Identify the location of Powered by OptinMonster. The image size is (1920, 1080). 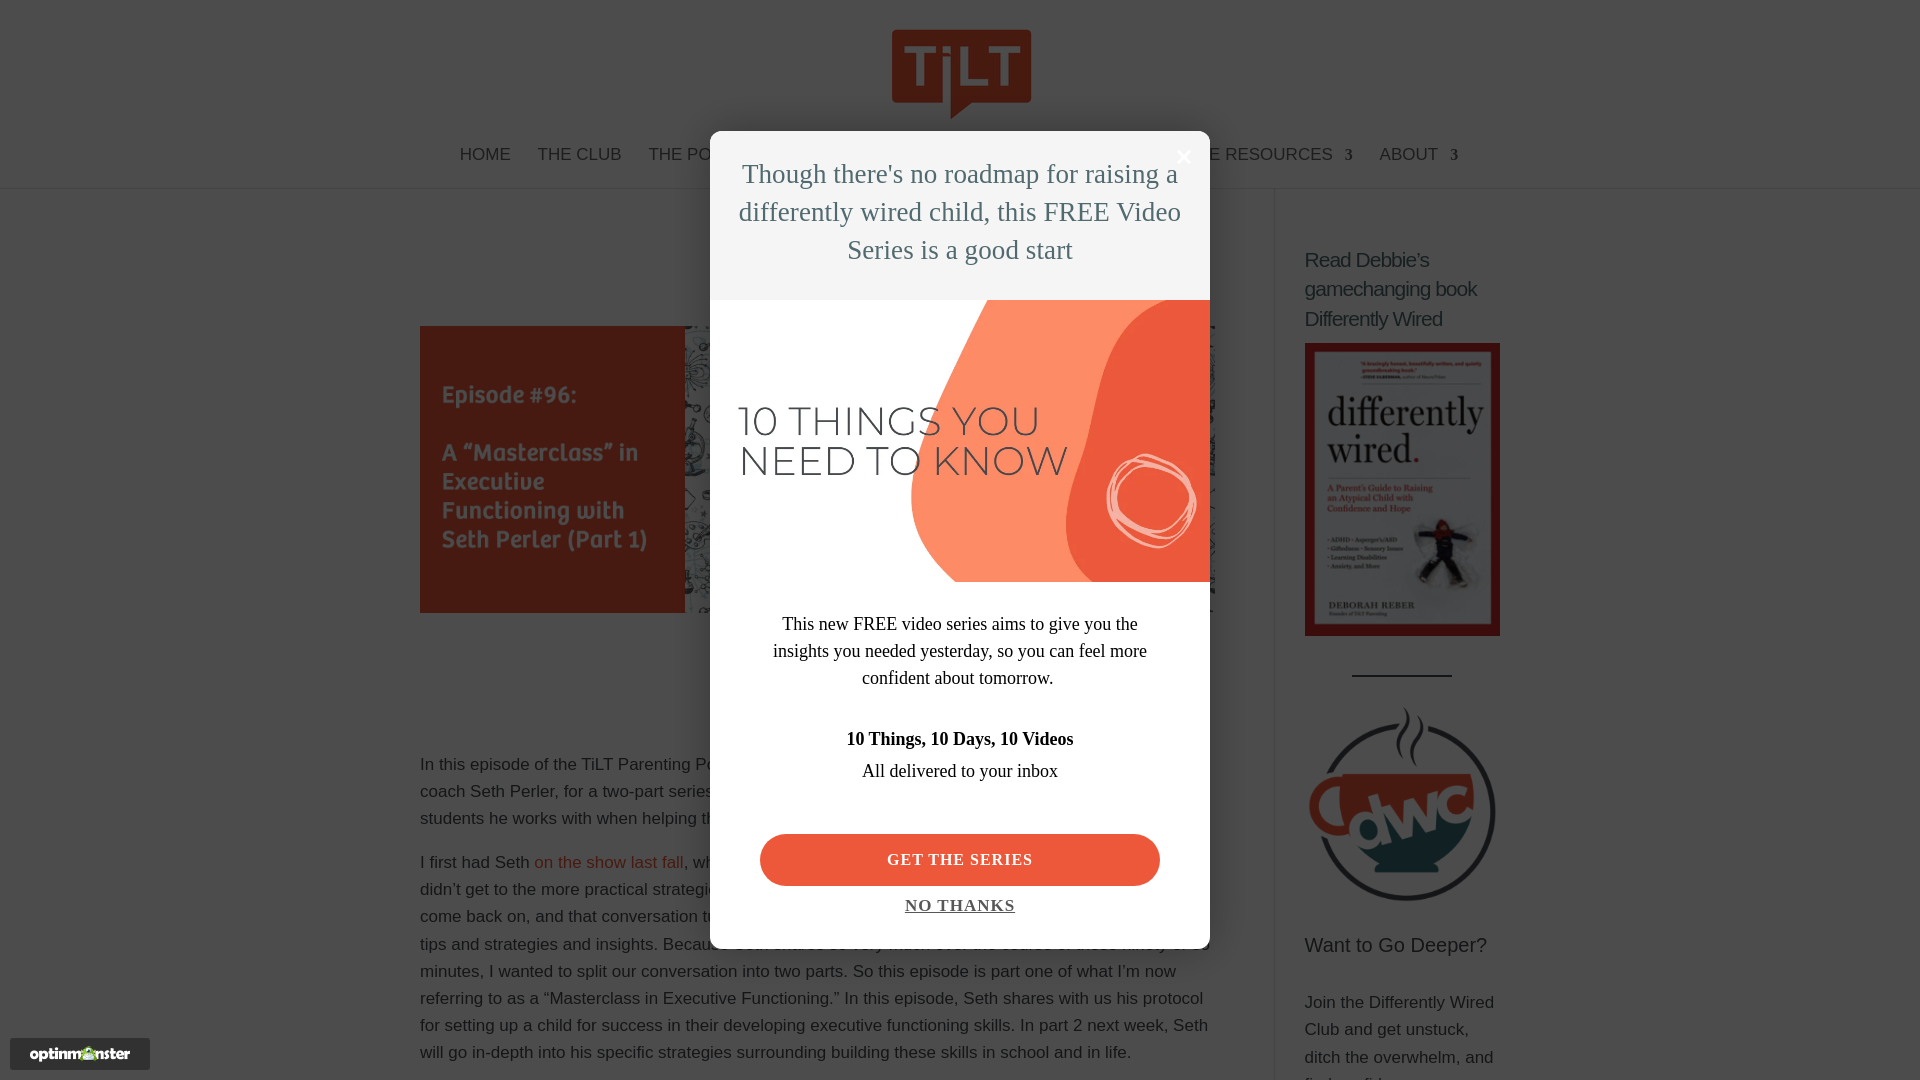
(80, 1054).